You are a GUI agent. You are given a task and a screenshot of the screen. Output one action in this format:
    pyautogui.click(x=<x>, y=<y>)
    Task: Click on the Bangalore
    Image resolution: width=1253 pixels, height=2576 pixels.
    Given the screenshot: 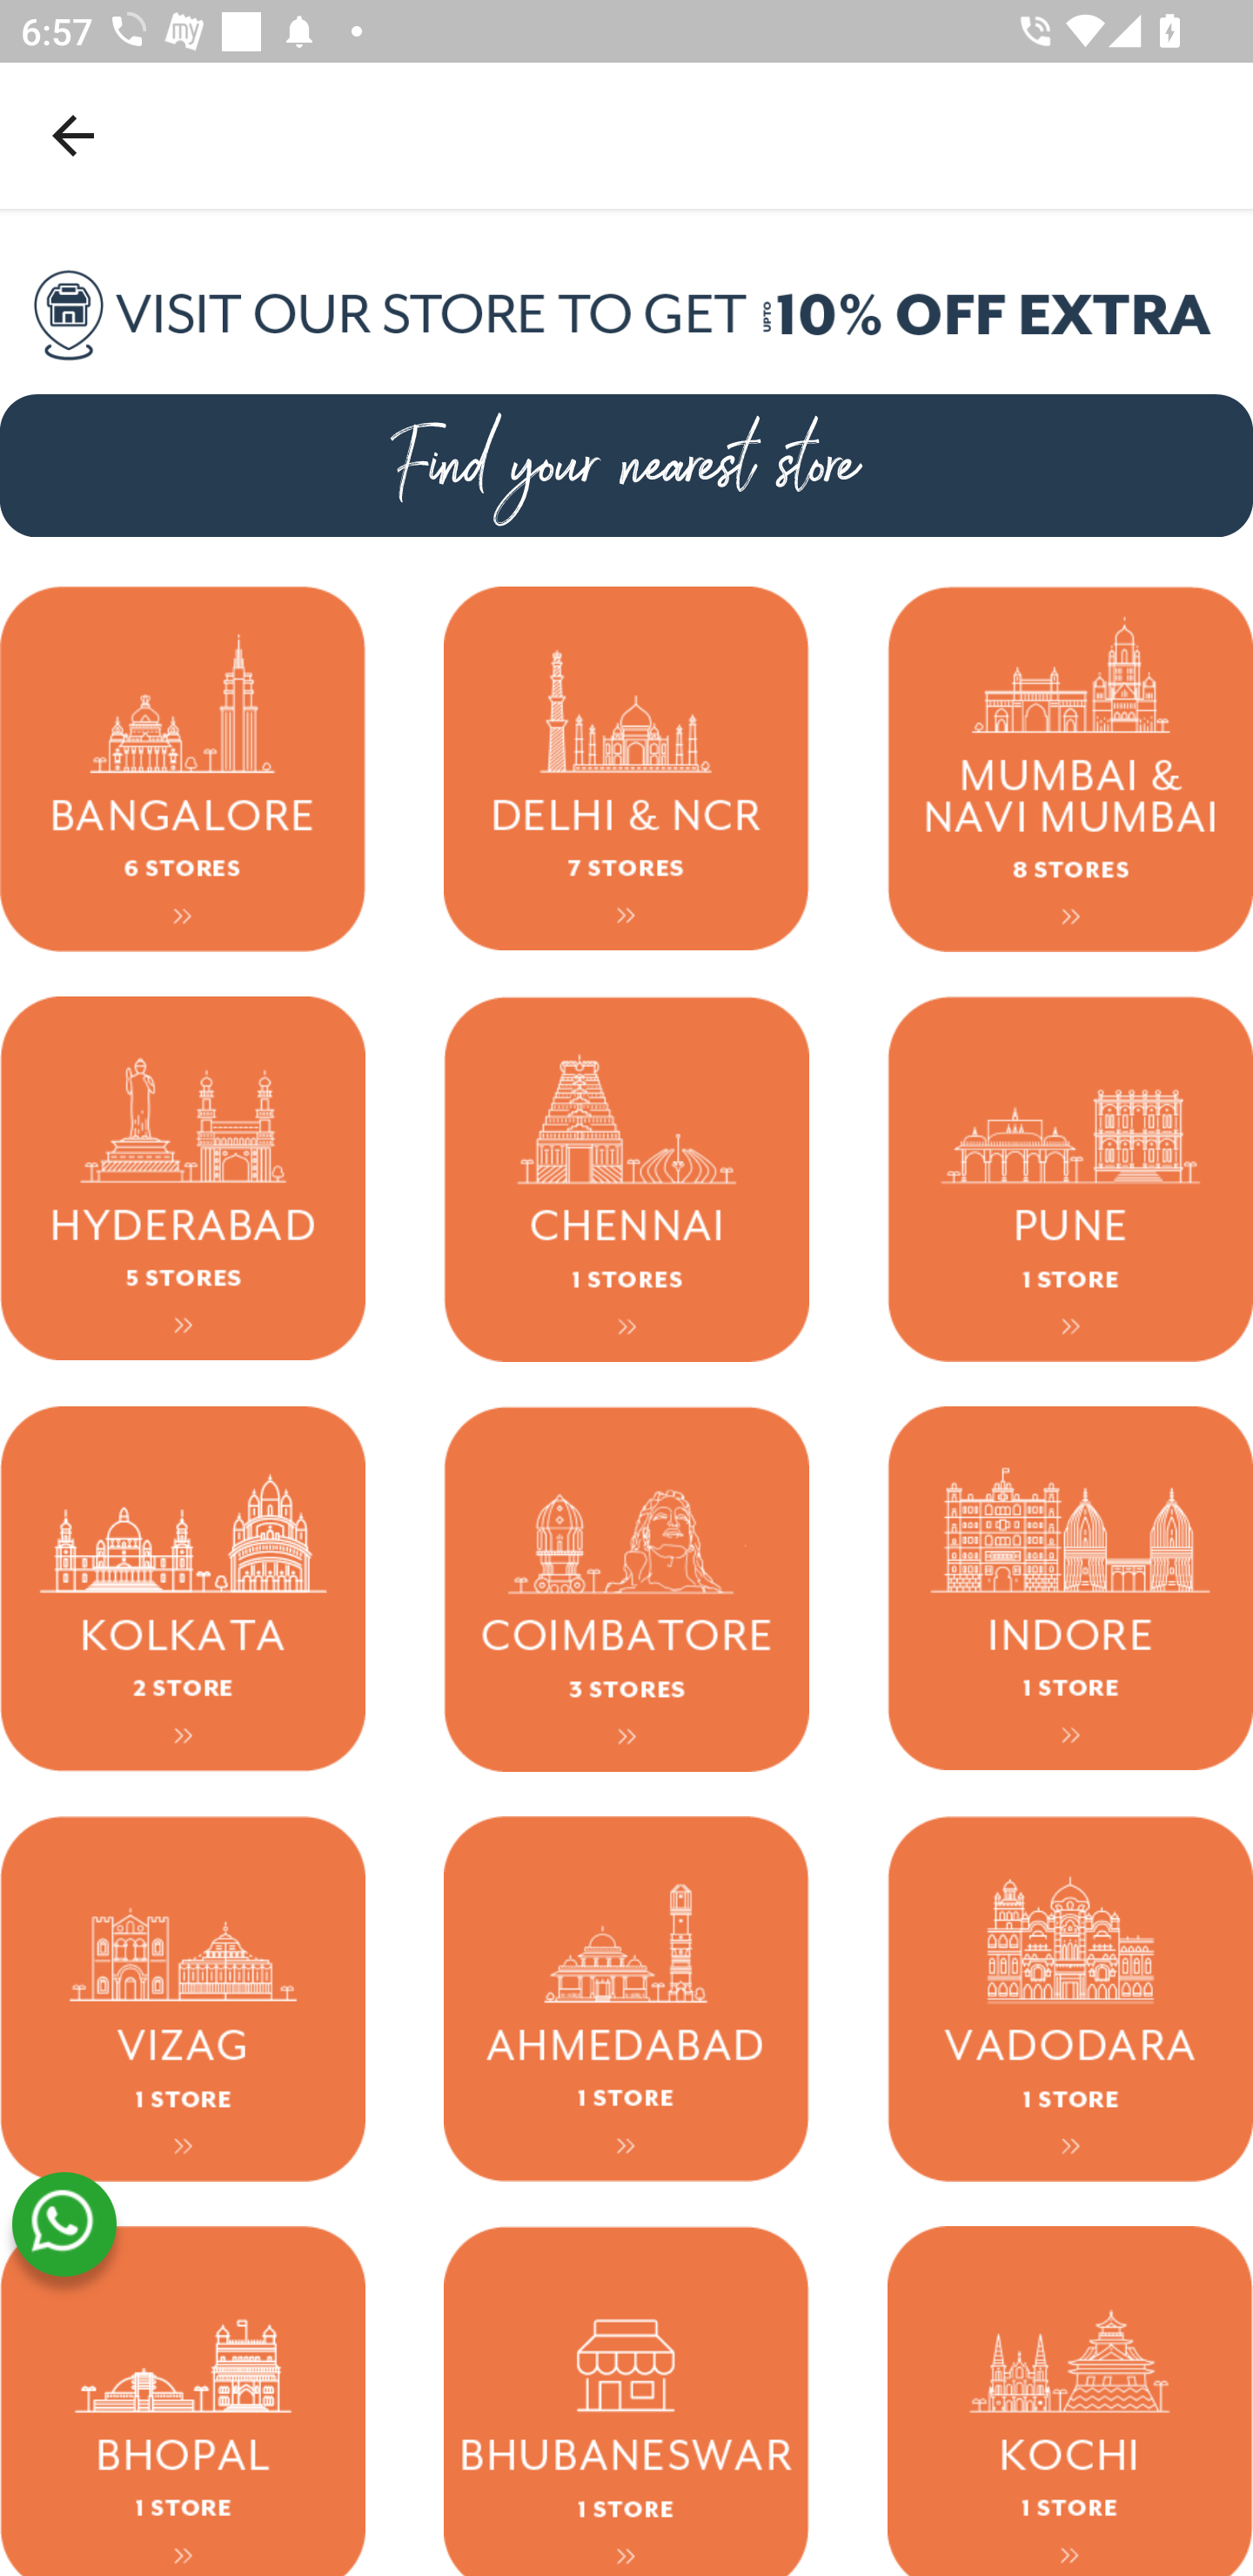 What is the action you would take?
    pyautogui.click(x=183, y=768)
    